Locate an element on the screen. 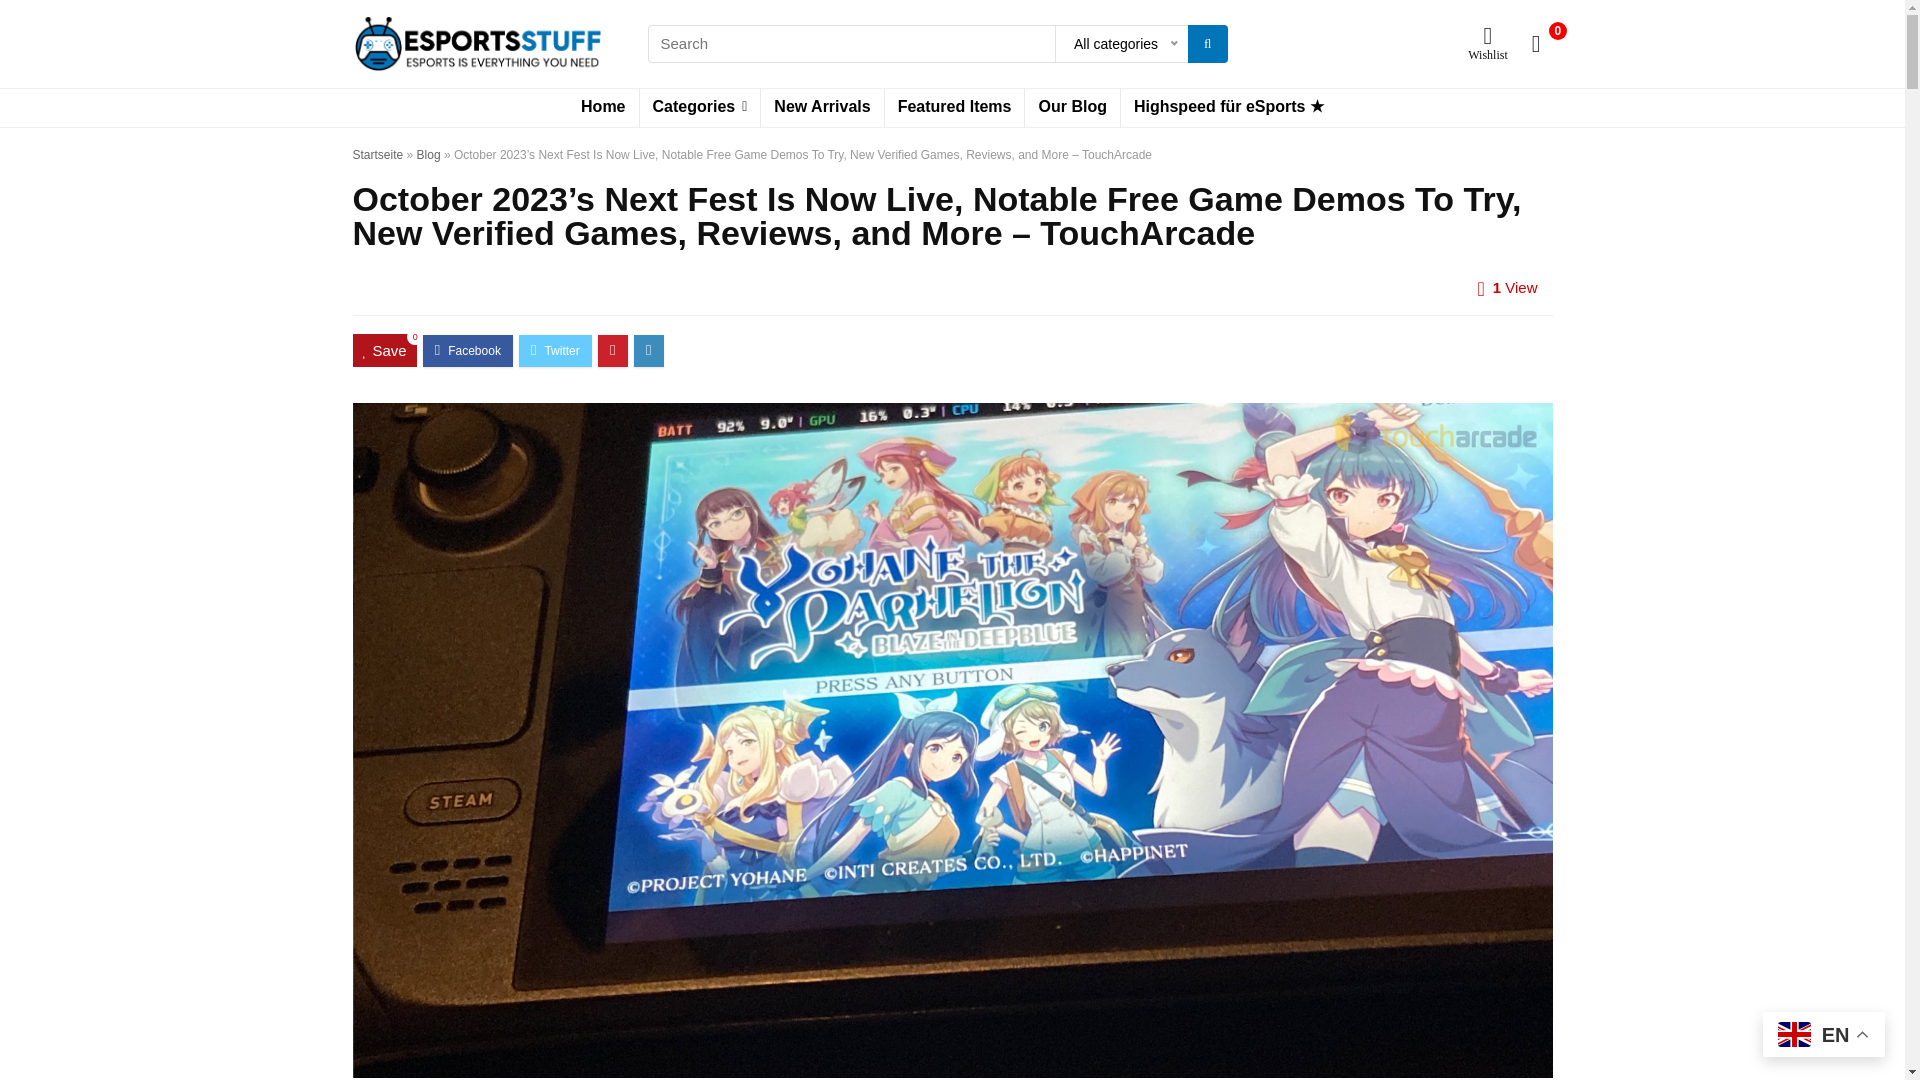  Categories is located at coordinates (700, 108).